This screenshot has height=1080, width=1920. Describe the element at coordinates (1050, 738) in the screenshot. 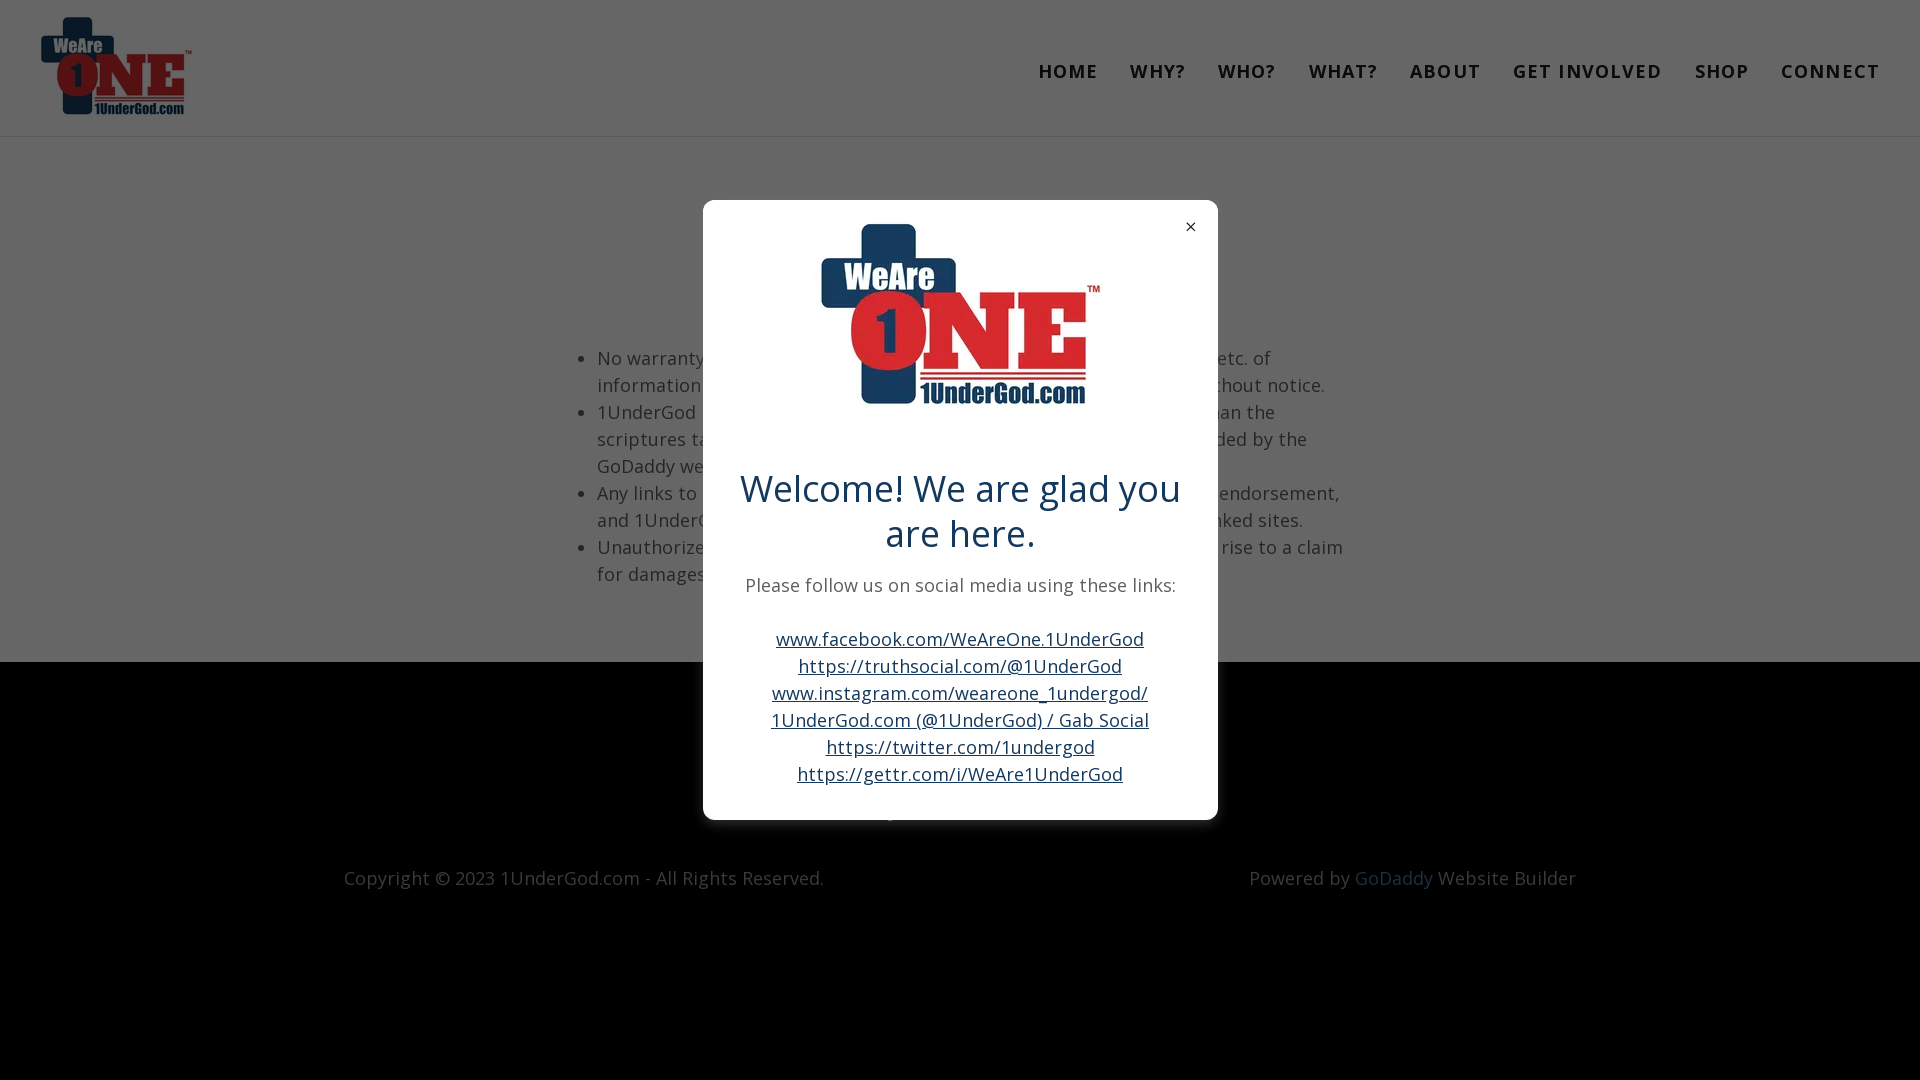

I see `TERMS AND CONDITIONS` at that location.